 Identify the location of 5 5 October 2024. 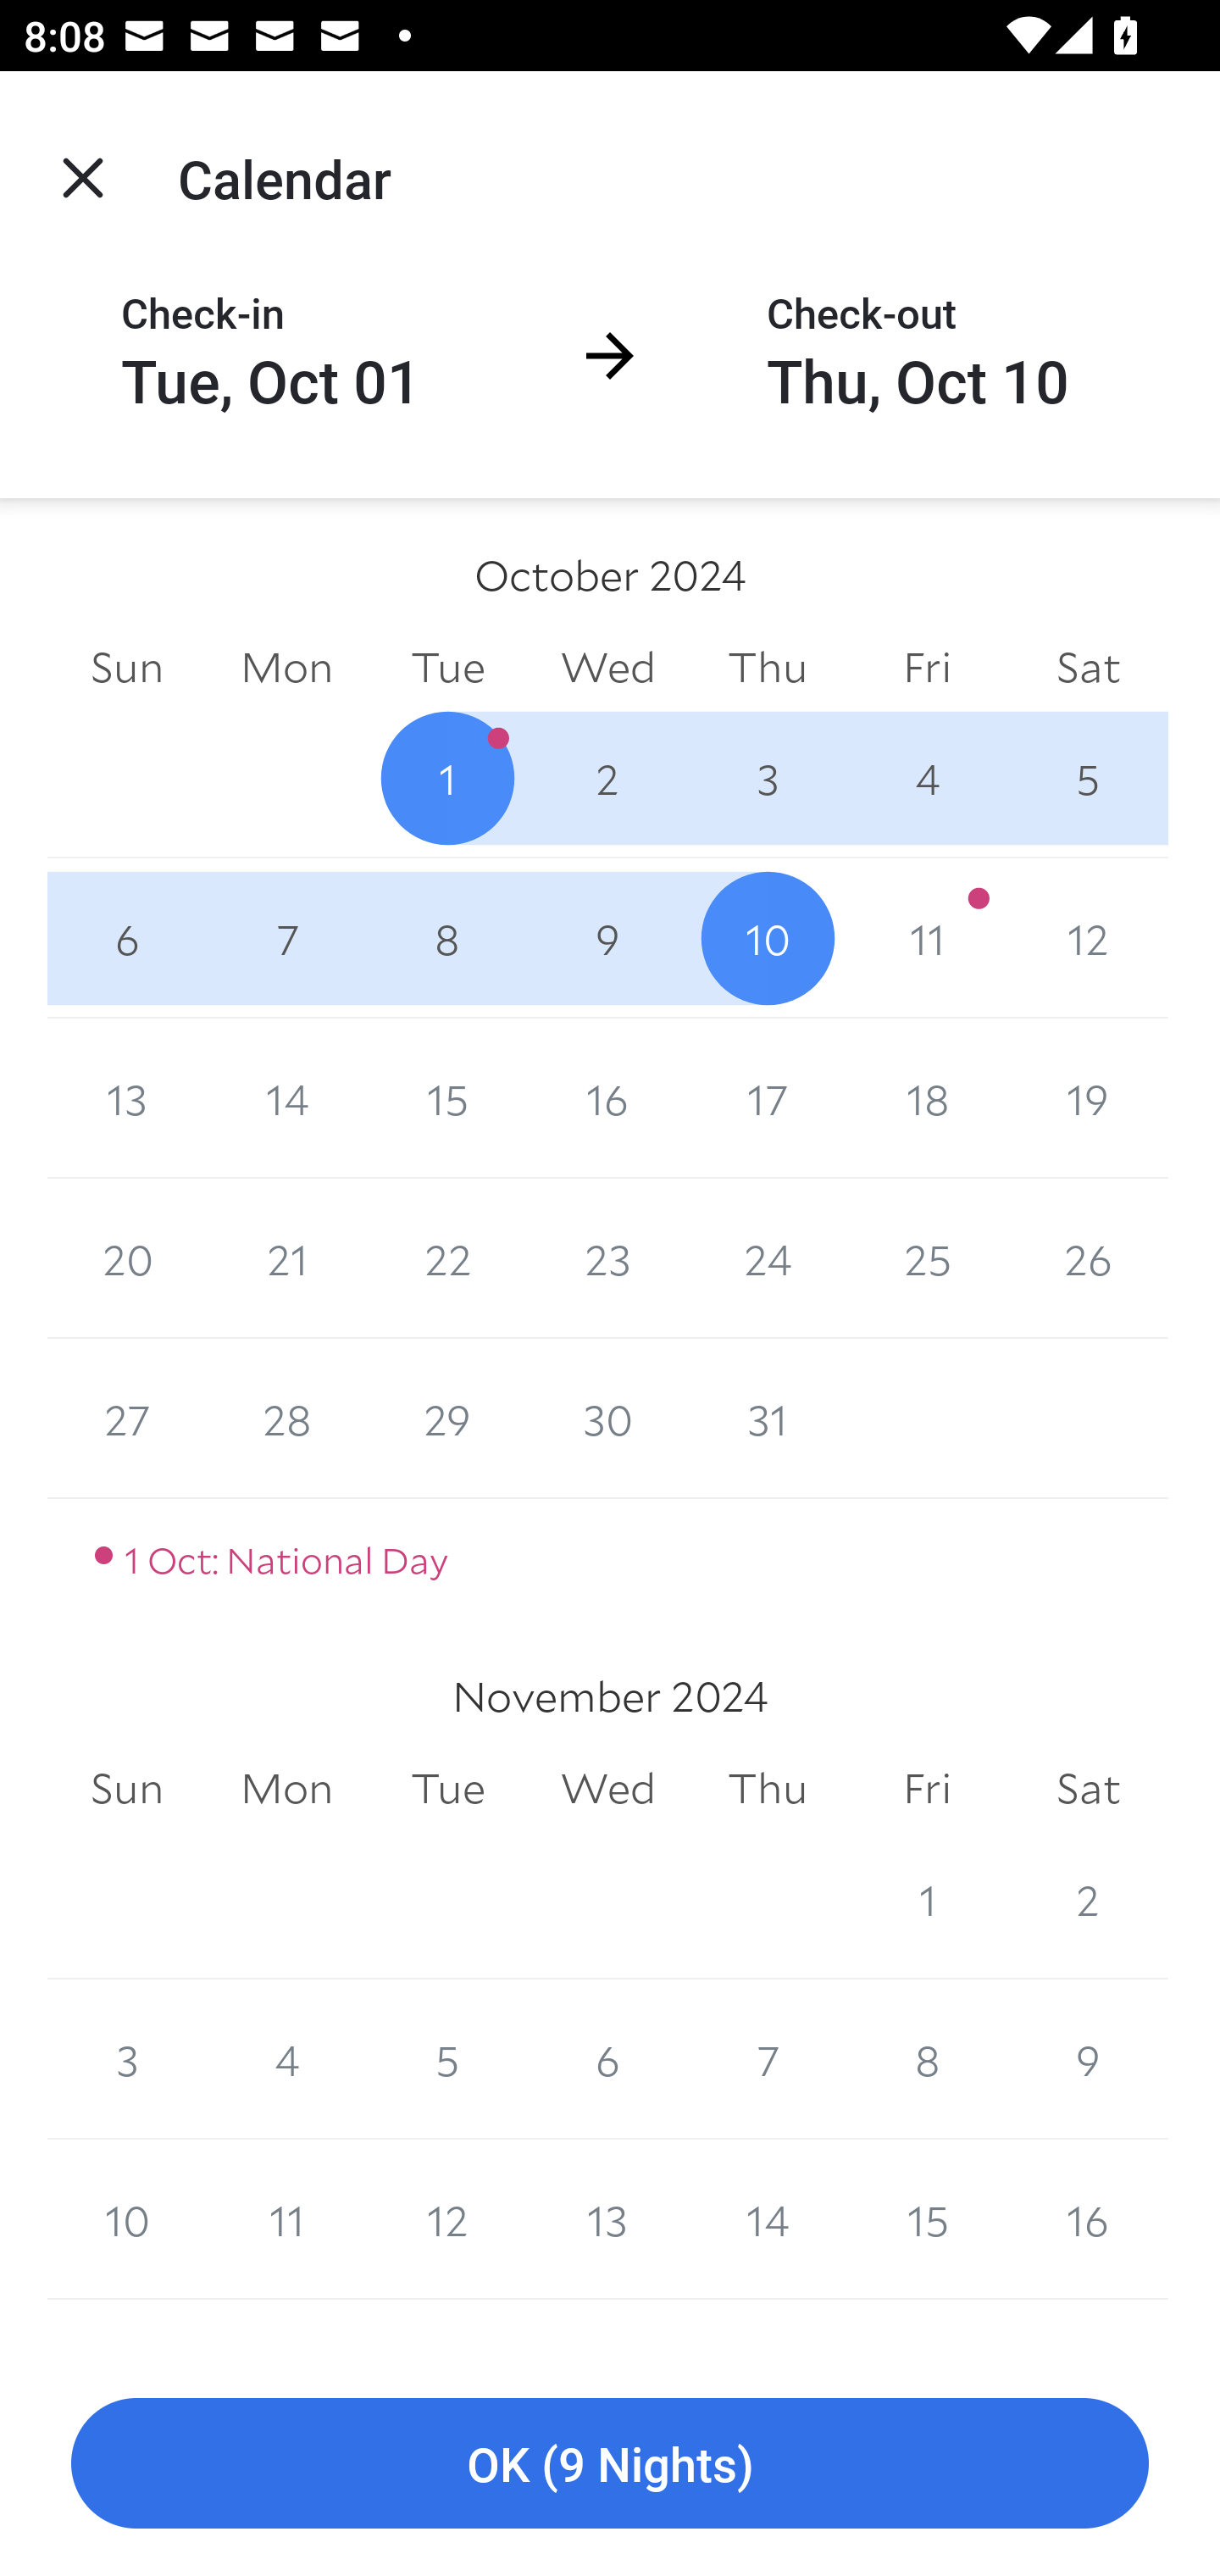
(1088, 778).